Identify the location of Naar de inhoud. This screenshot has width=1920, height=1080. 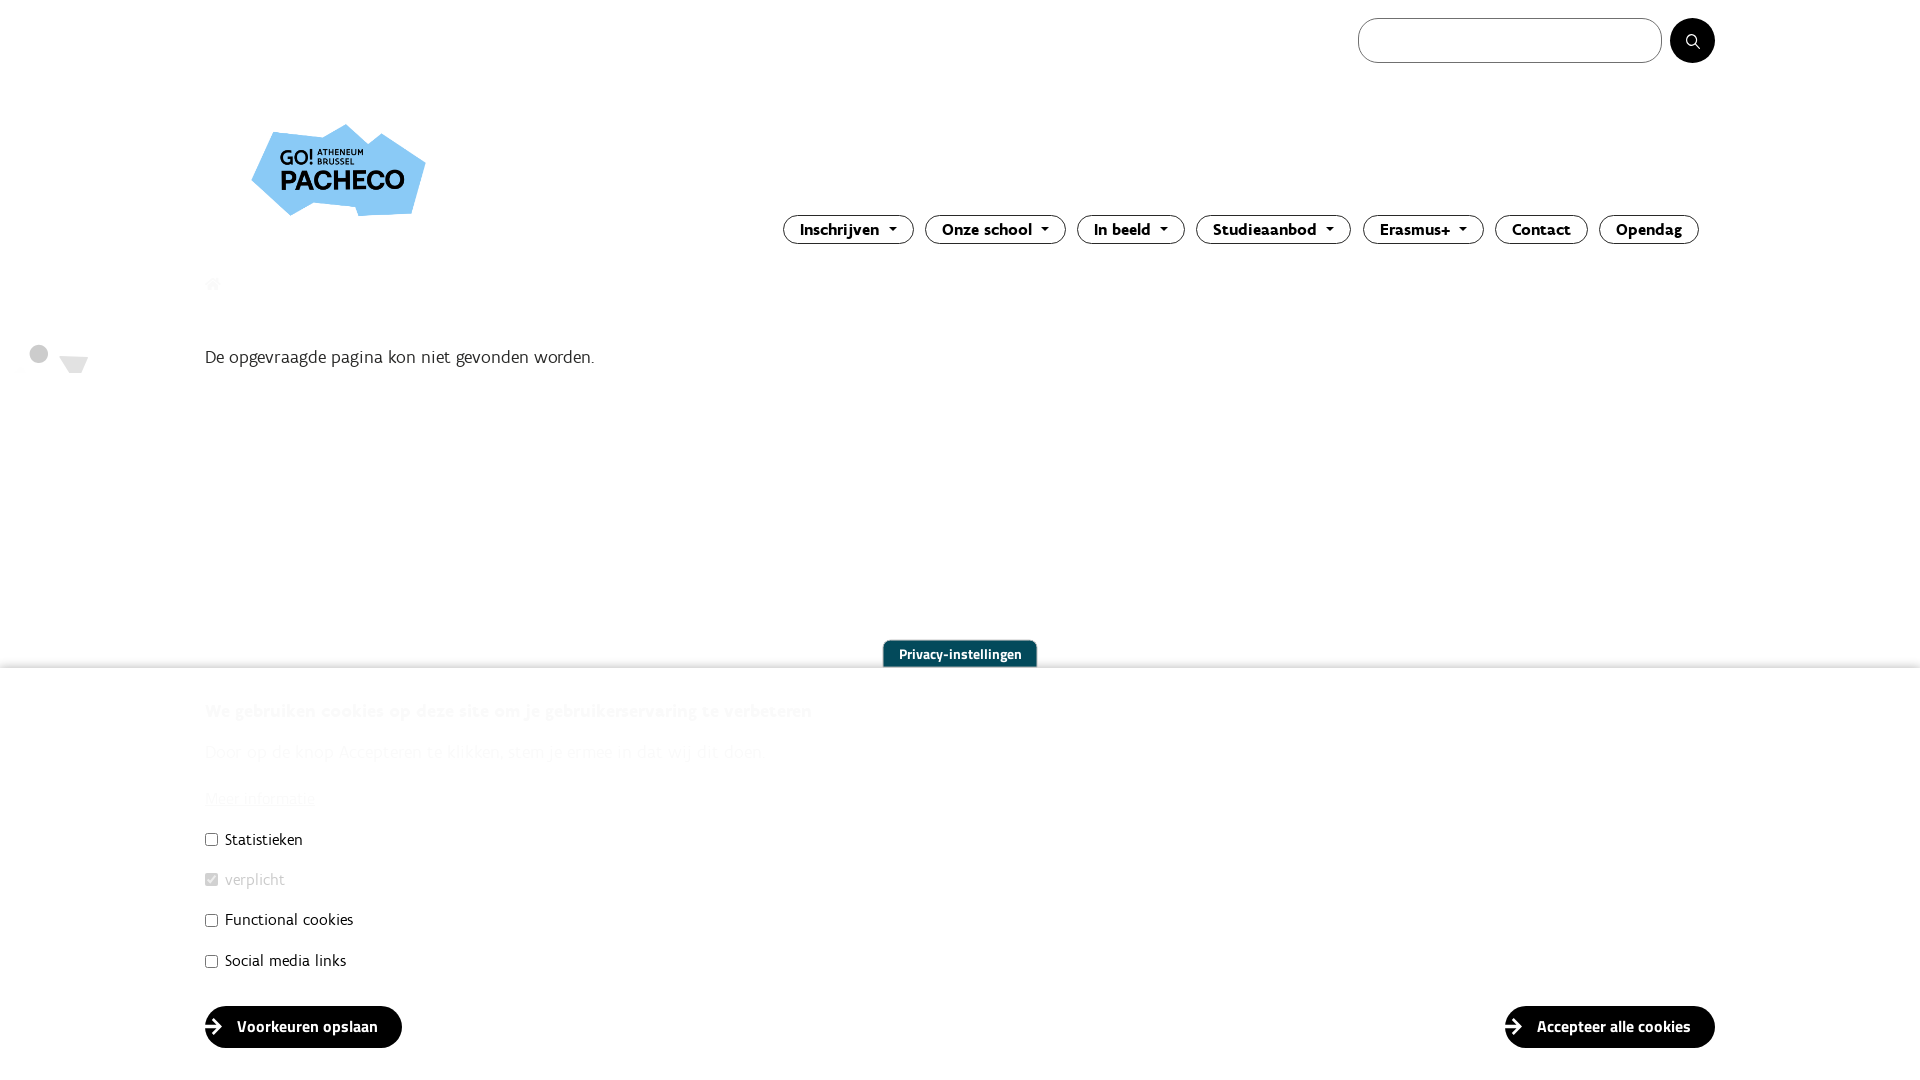
(0, 0).